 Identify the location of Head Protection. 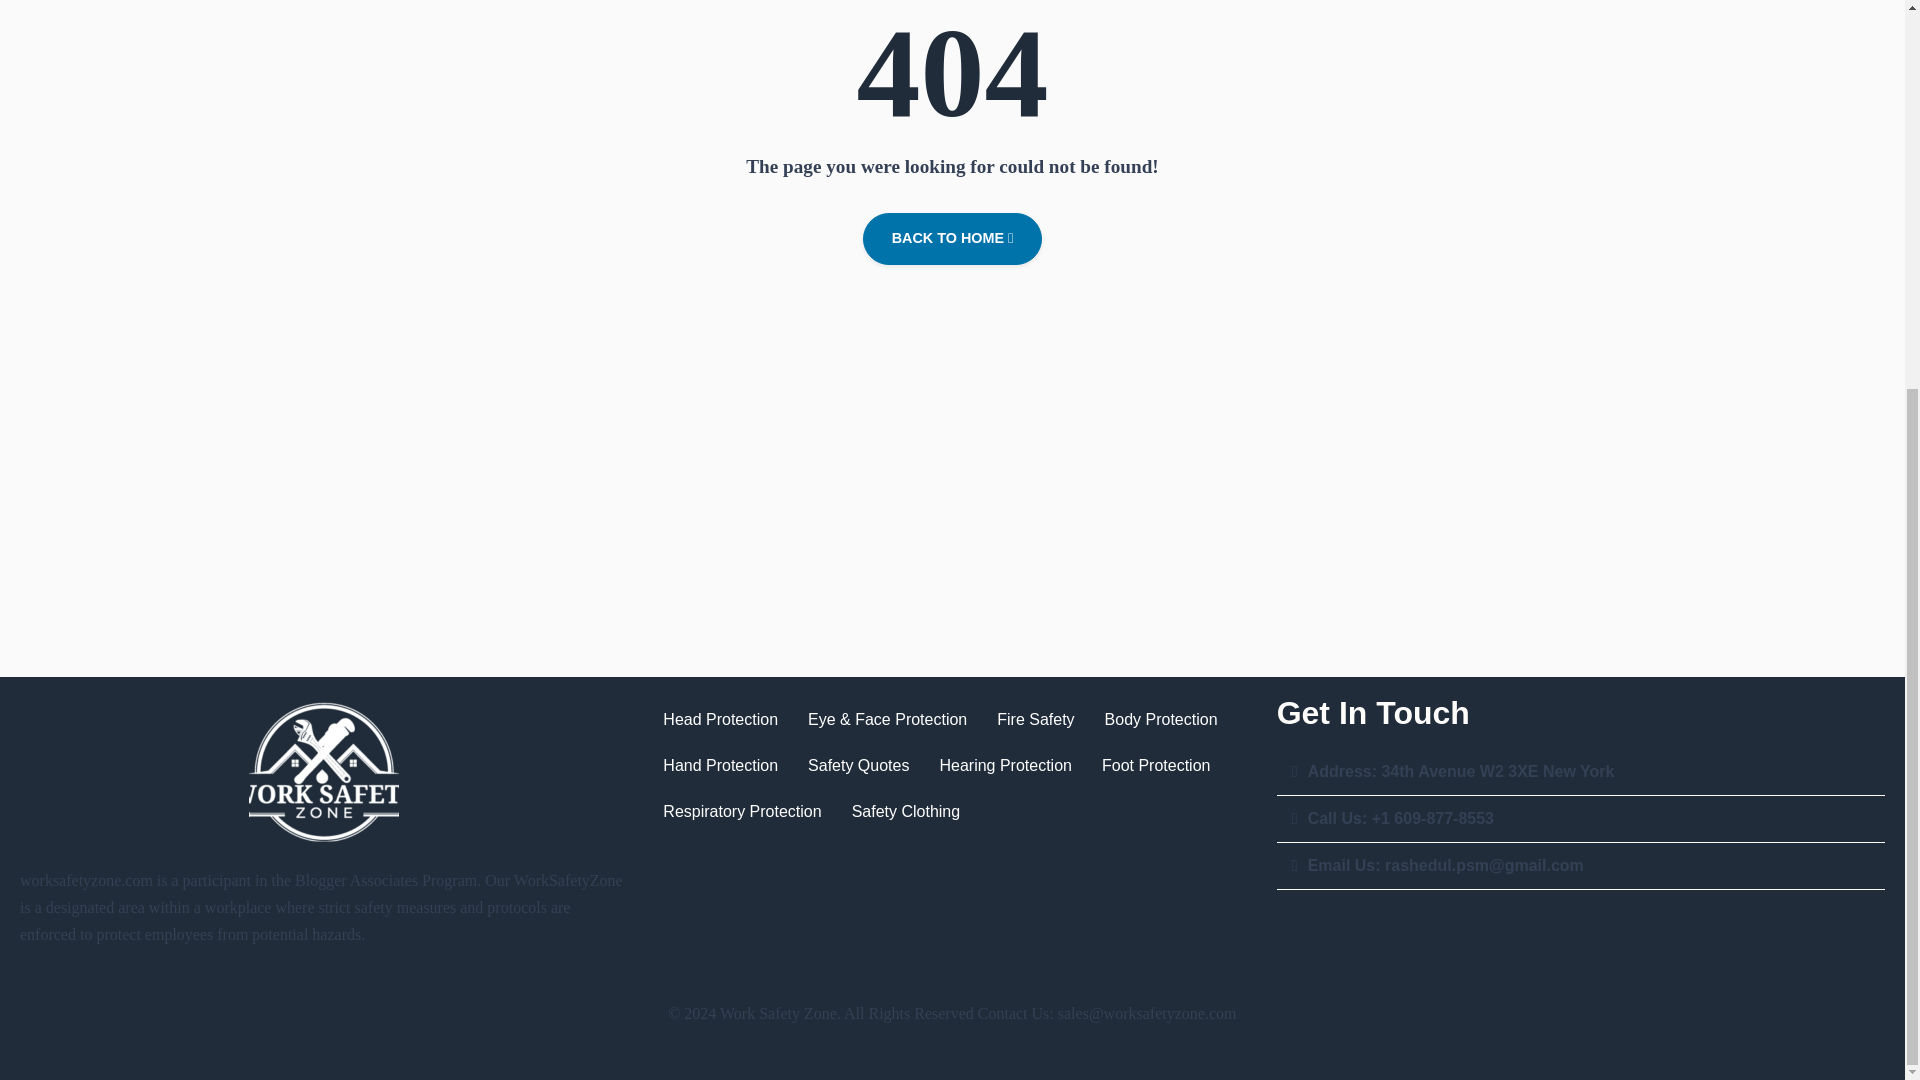
(720, 720).